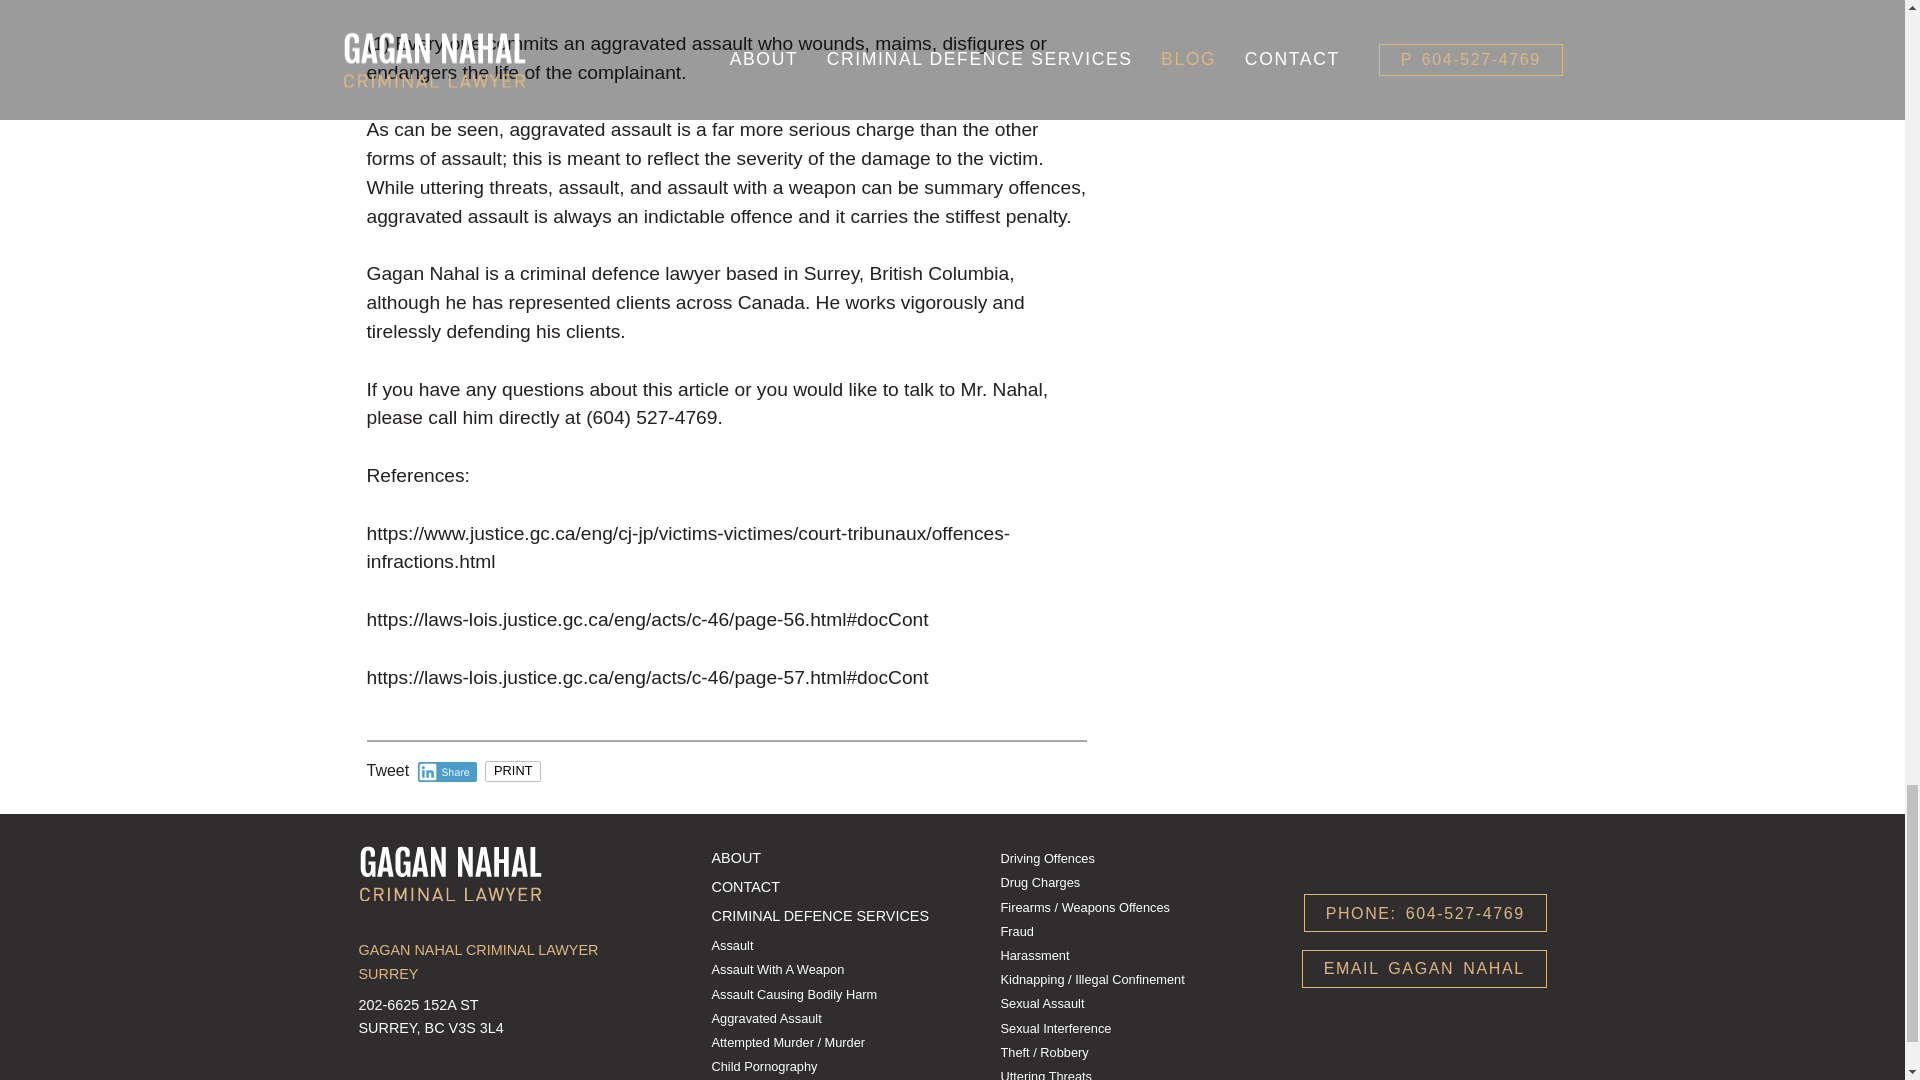 The height and width of the screenshot is (1080, 1920). What do you see at coordinates (1056, 1028) in the screenshot?
I see `Sexual Interference` at bounding box center [1056, 1028].